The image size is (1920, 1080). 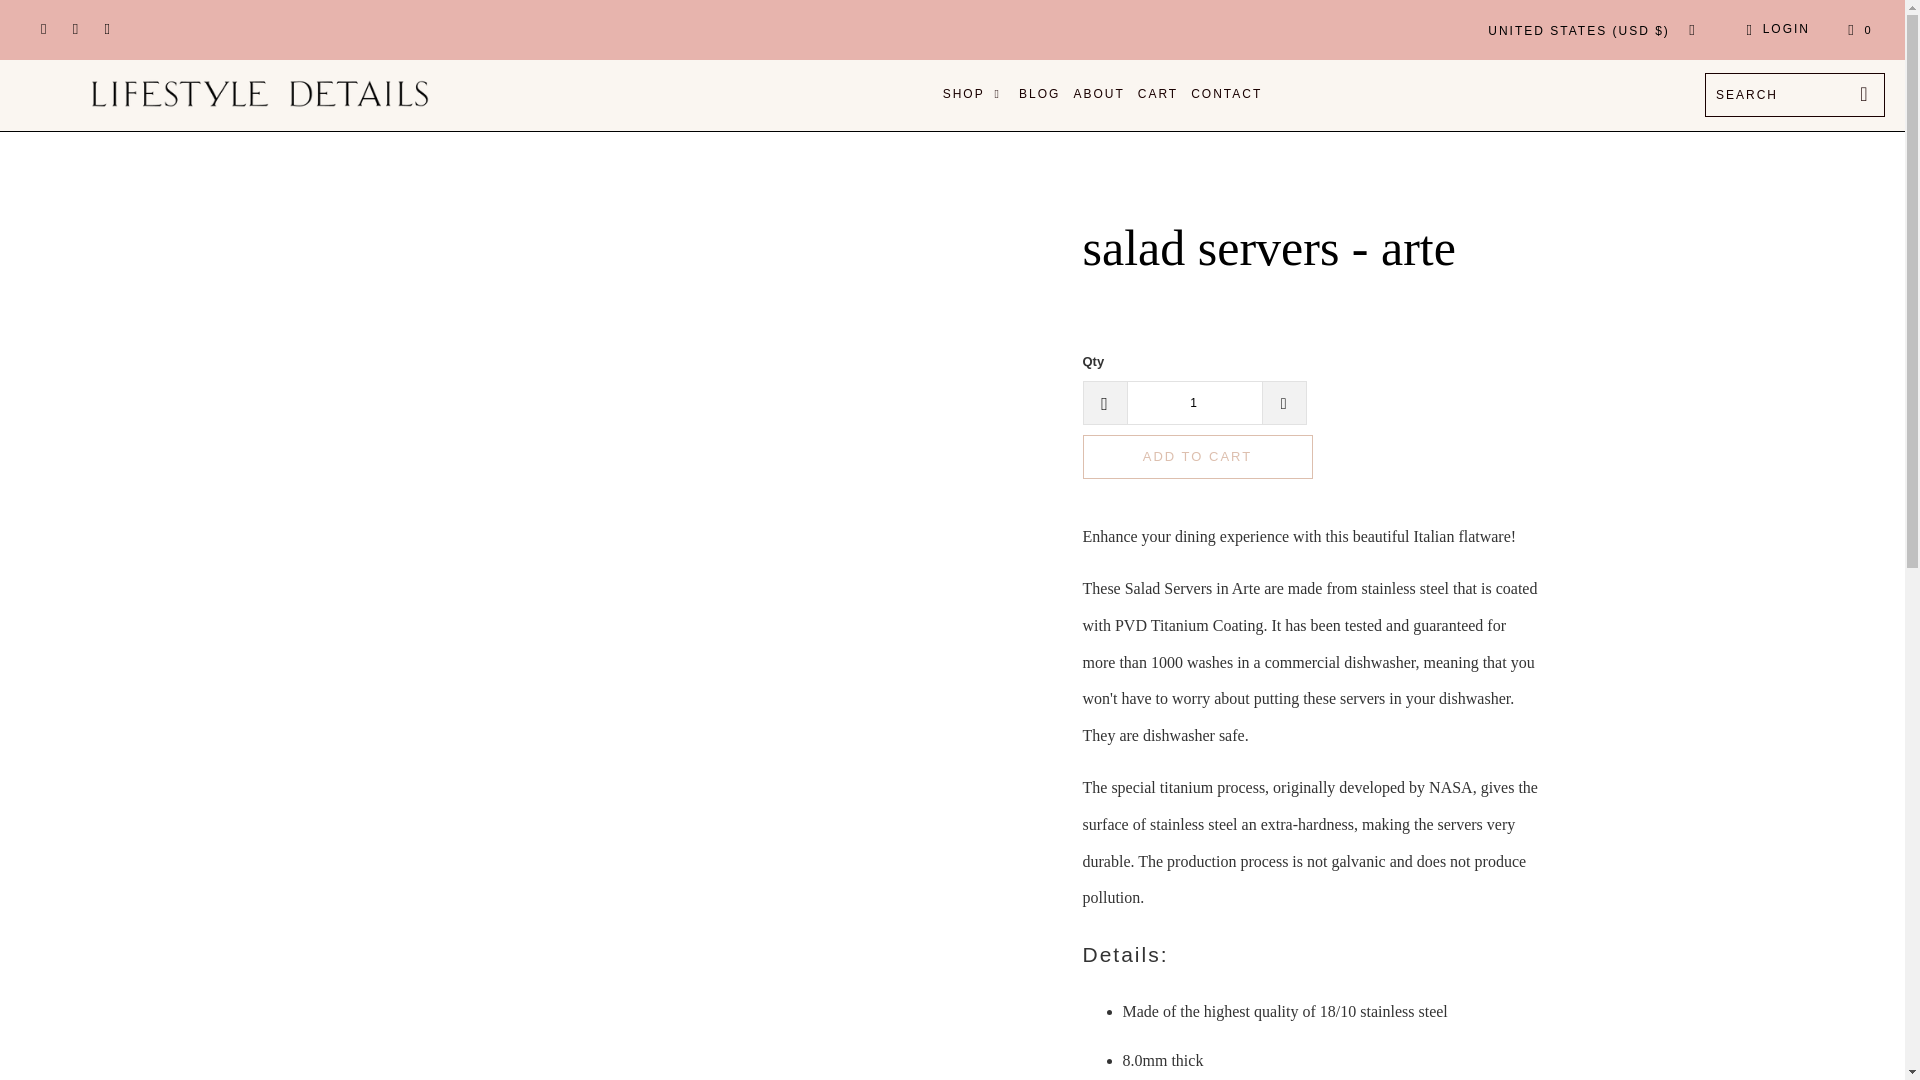 What do you see at coordinates (260, 94) in the screenshot?
I see `Lifestyle Details` at bounding box center [260, 94].